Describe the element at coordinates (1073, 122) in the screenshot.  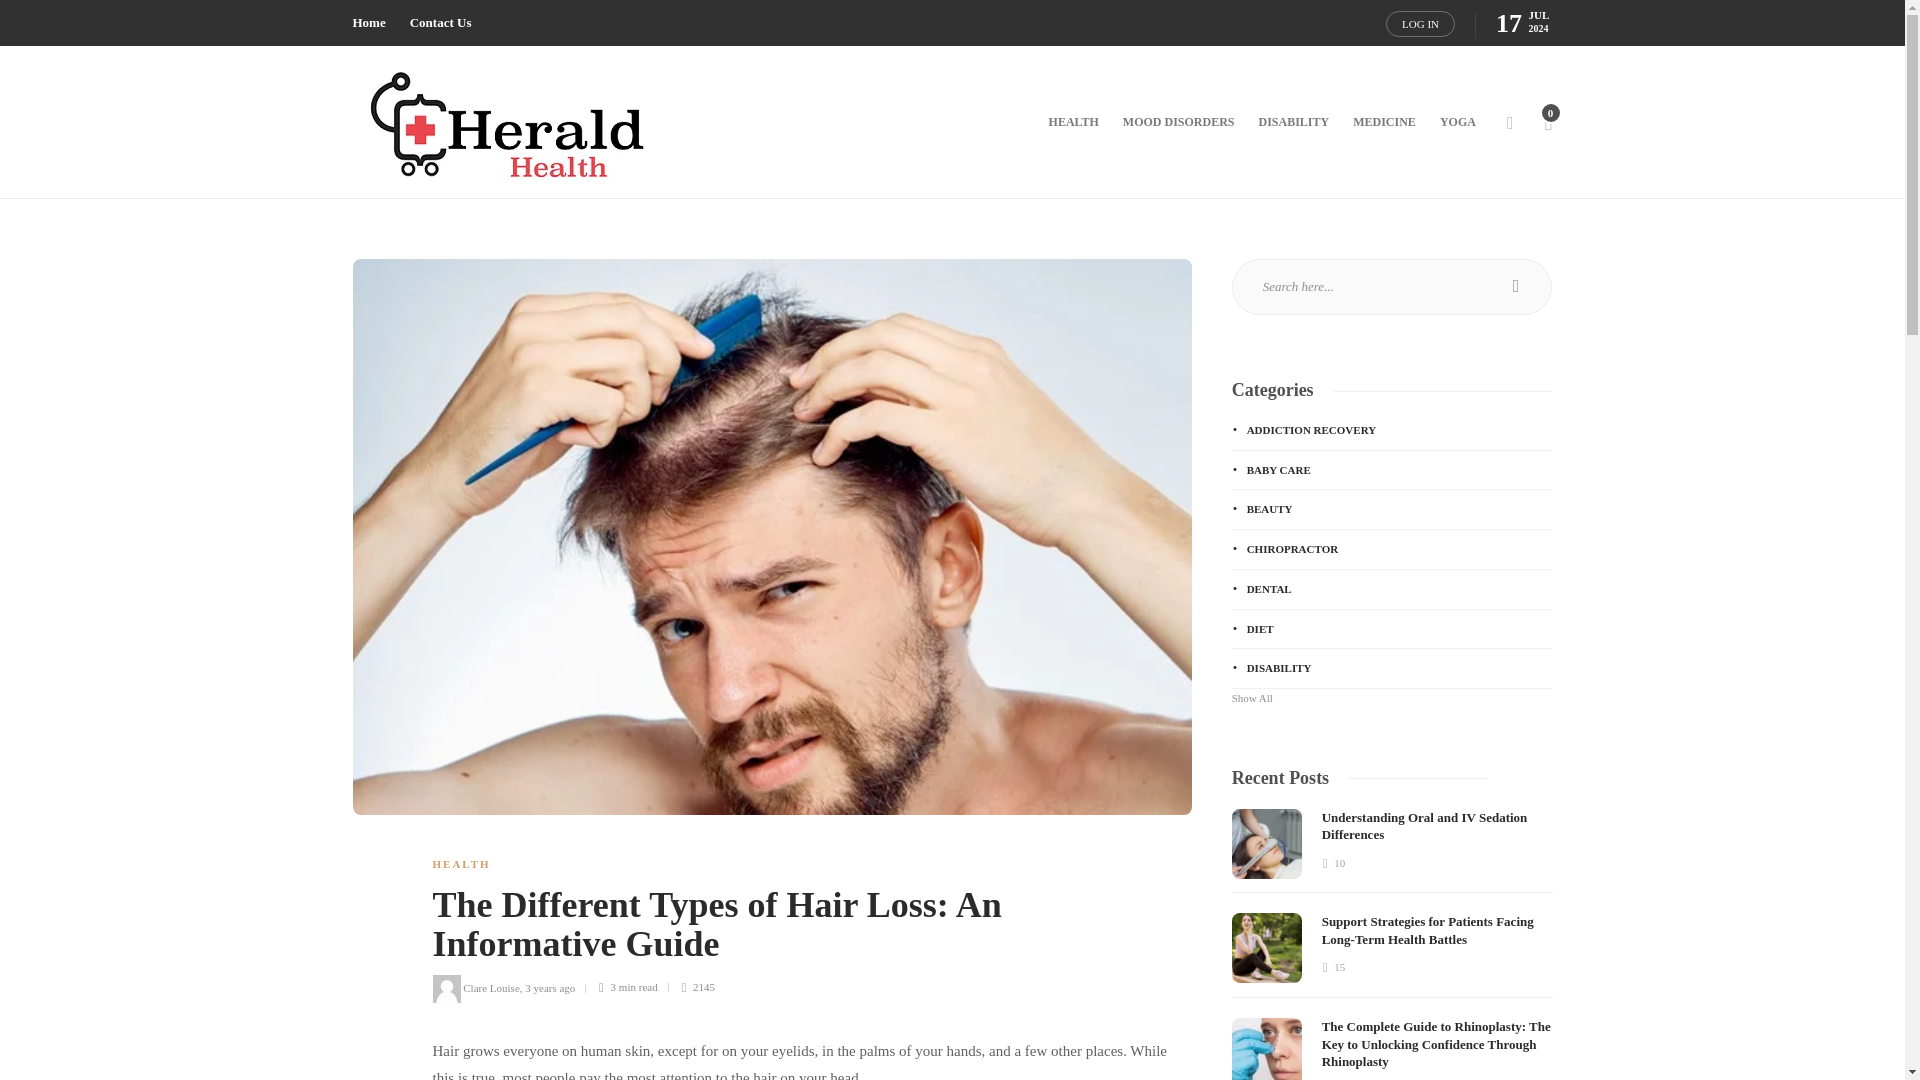
I see `HEALTH` at that location.